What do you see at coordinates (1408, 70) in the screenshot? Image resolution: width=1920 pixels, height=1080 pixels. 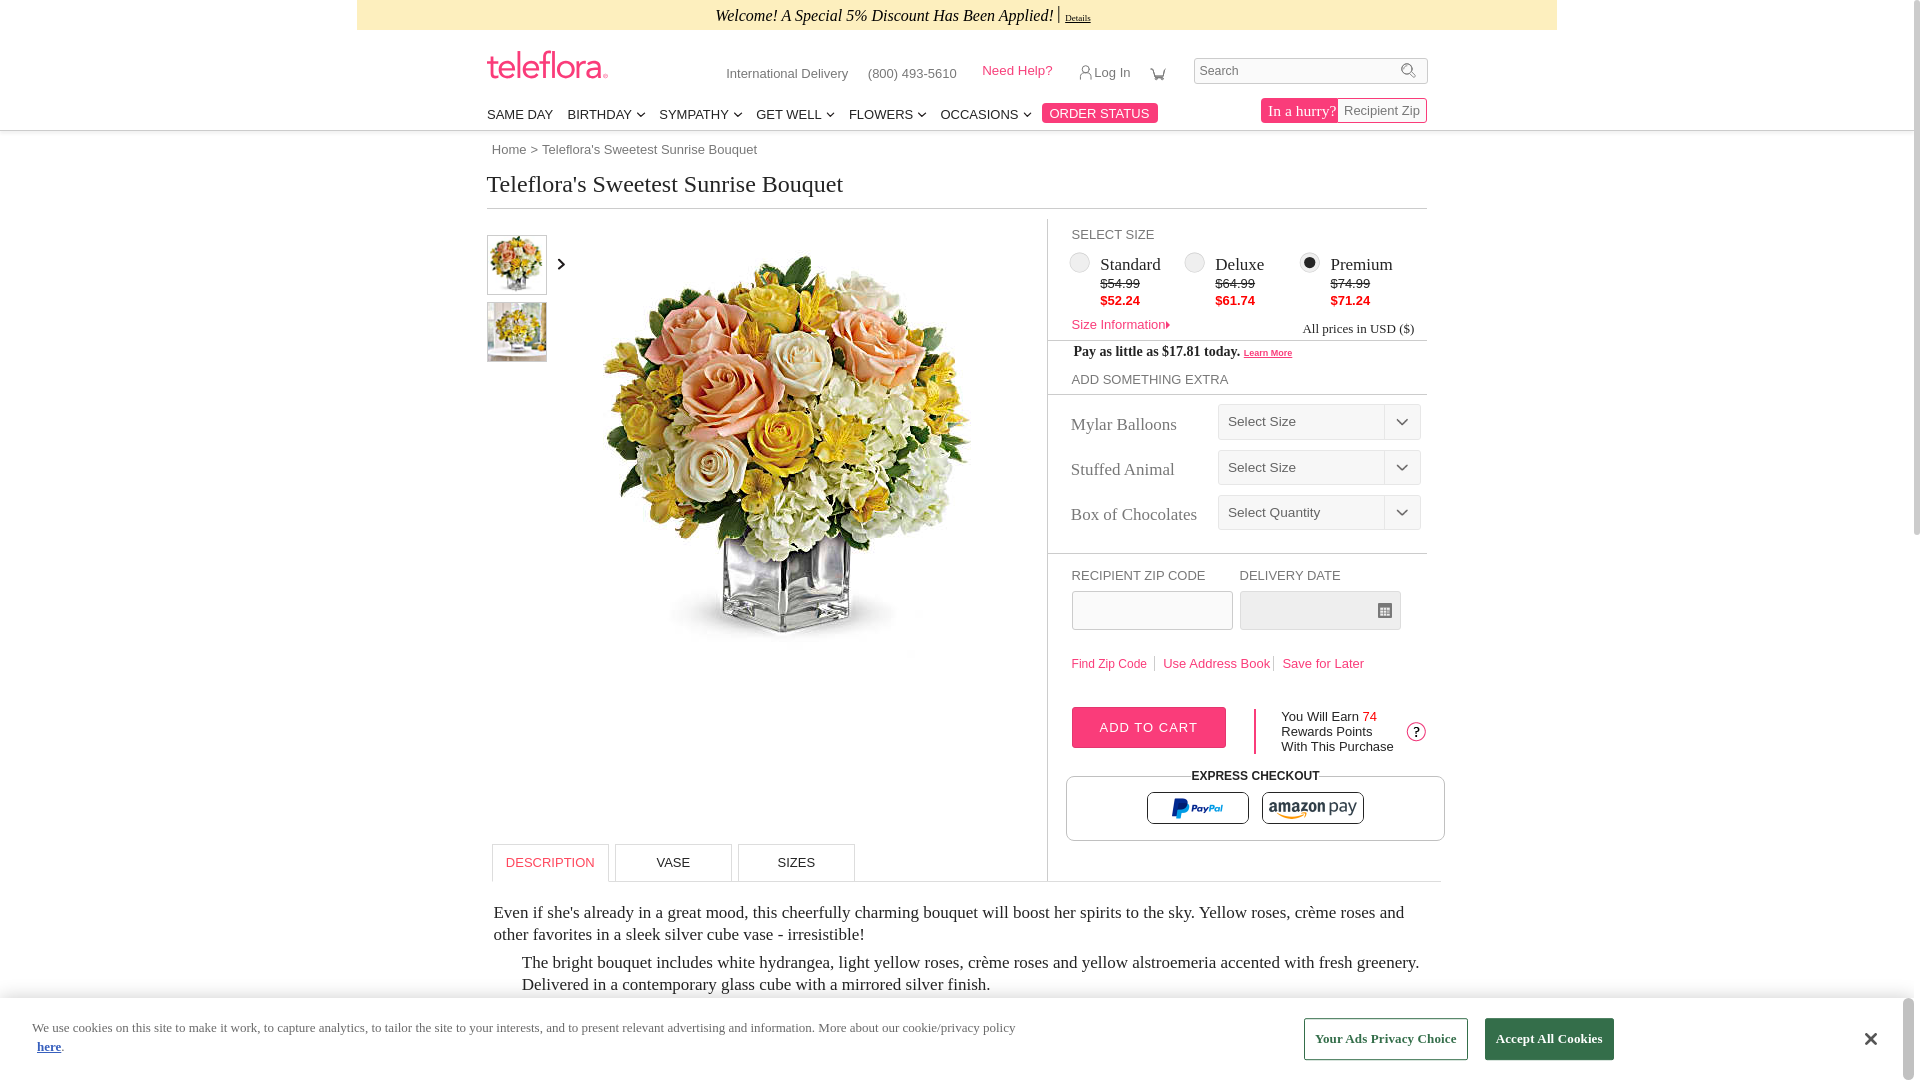 I see `Go` at bounding box center [1408, 70].